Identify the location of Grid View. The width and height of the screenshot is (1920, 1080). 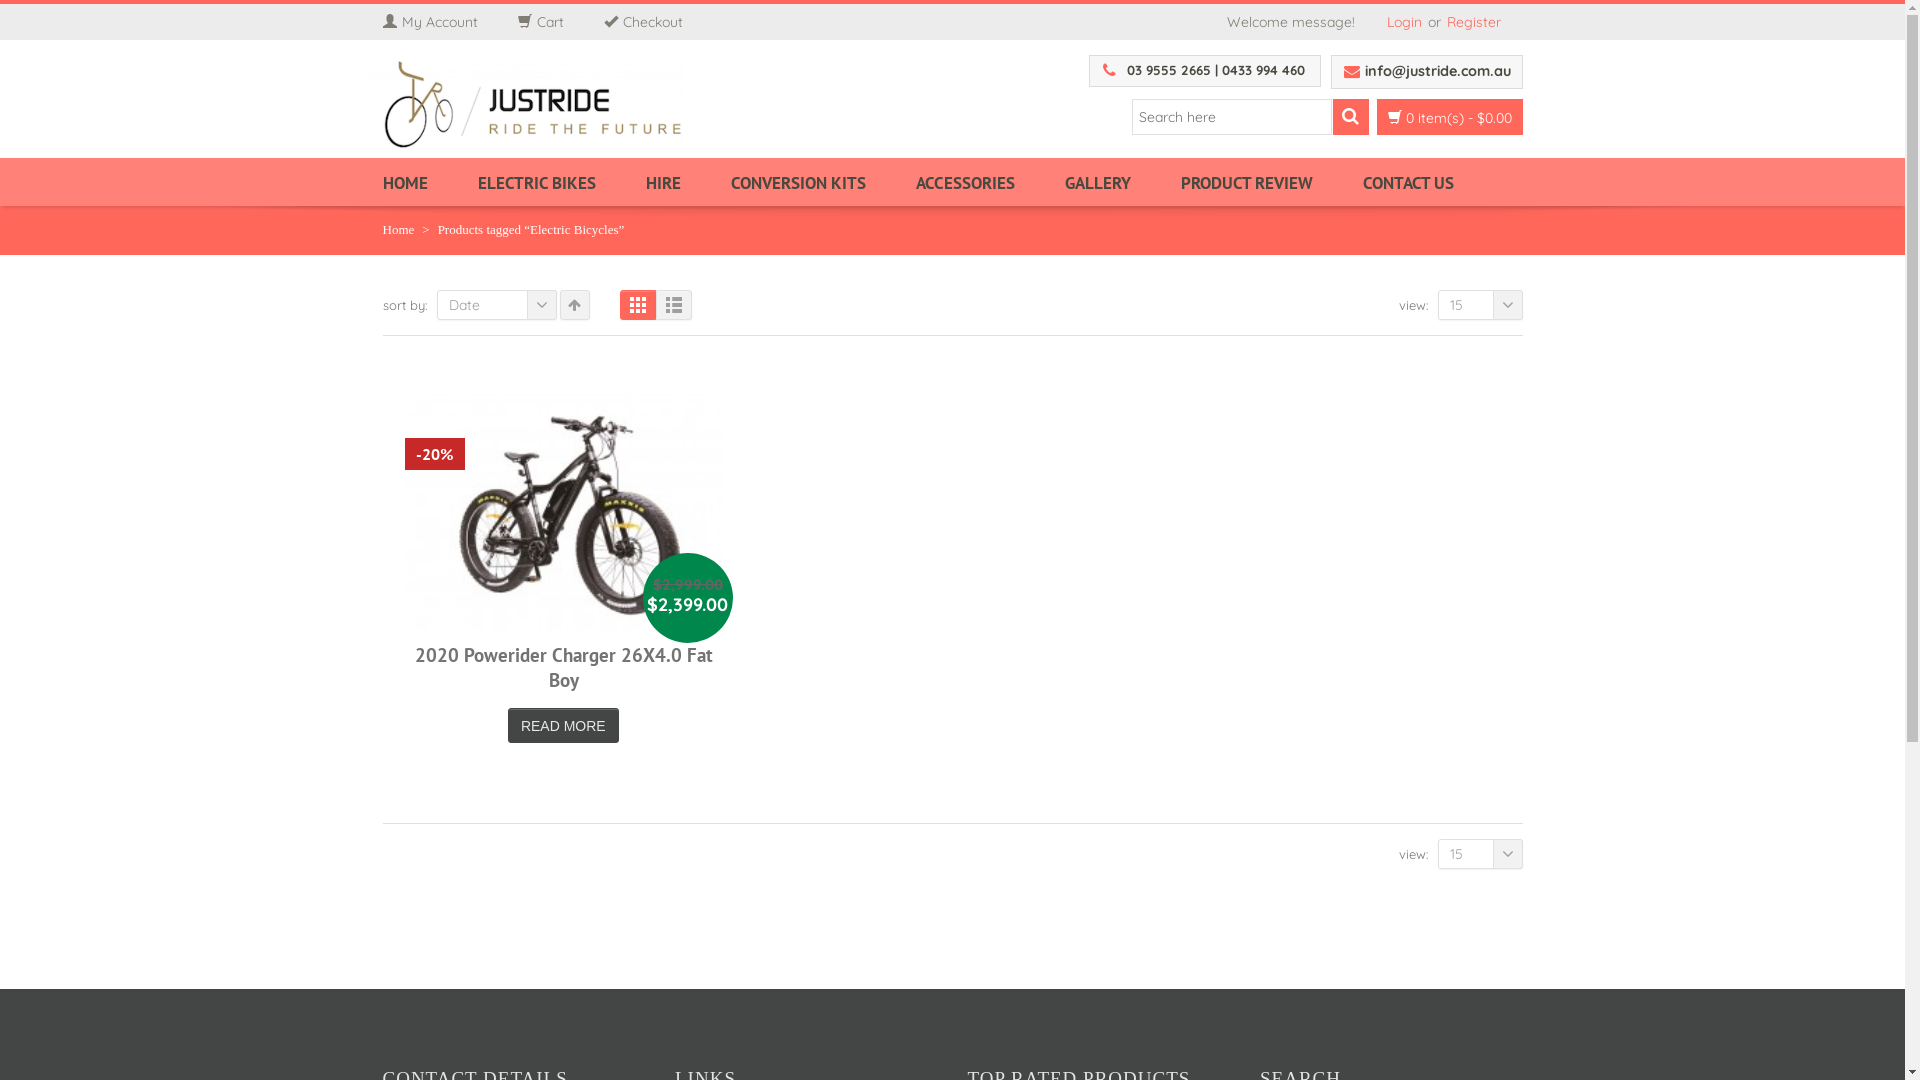
(638, 305).